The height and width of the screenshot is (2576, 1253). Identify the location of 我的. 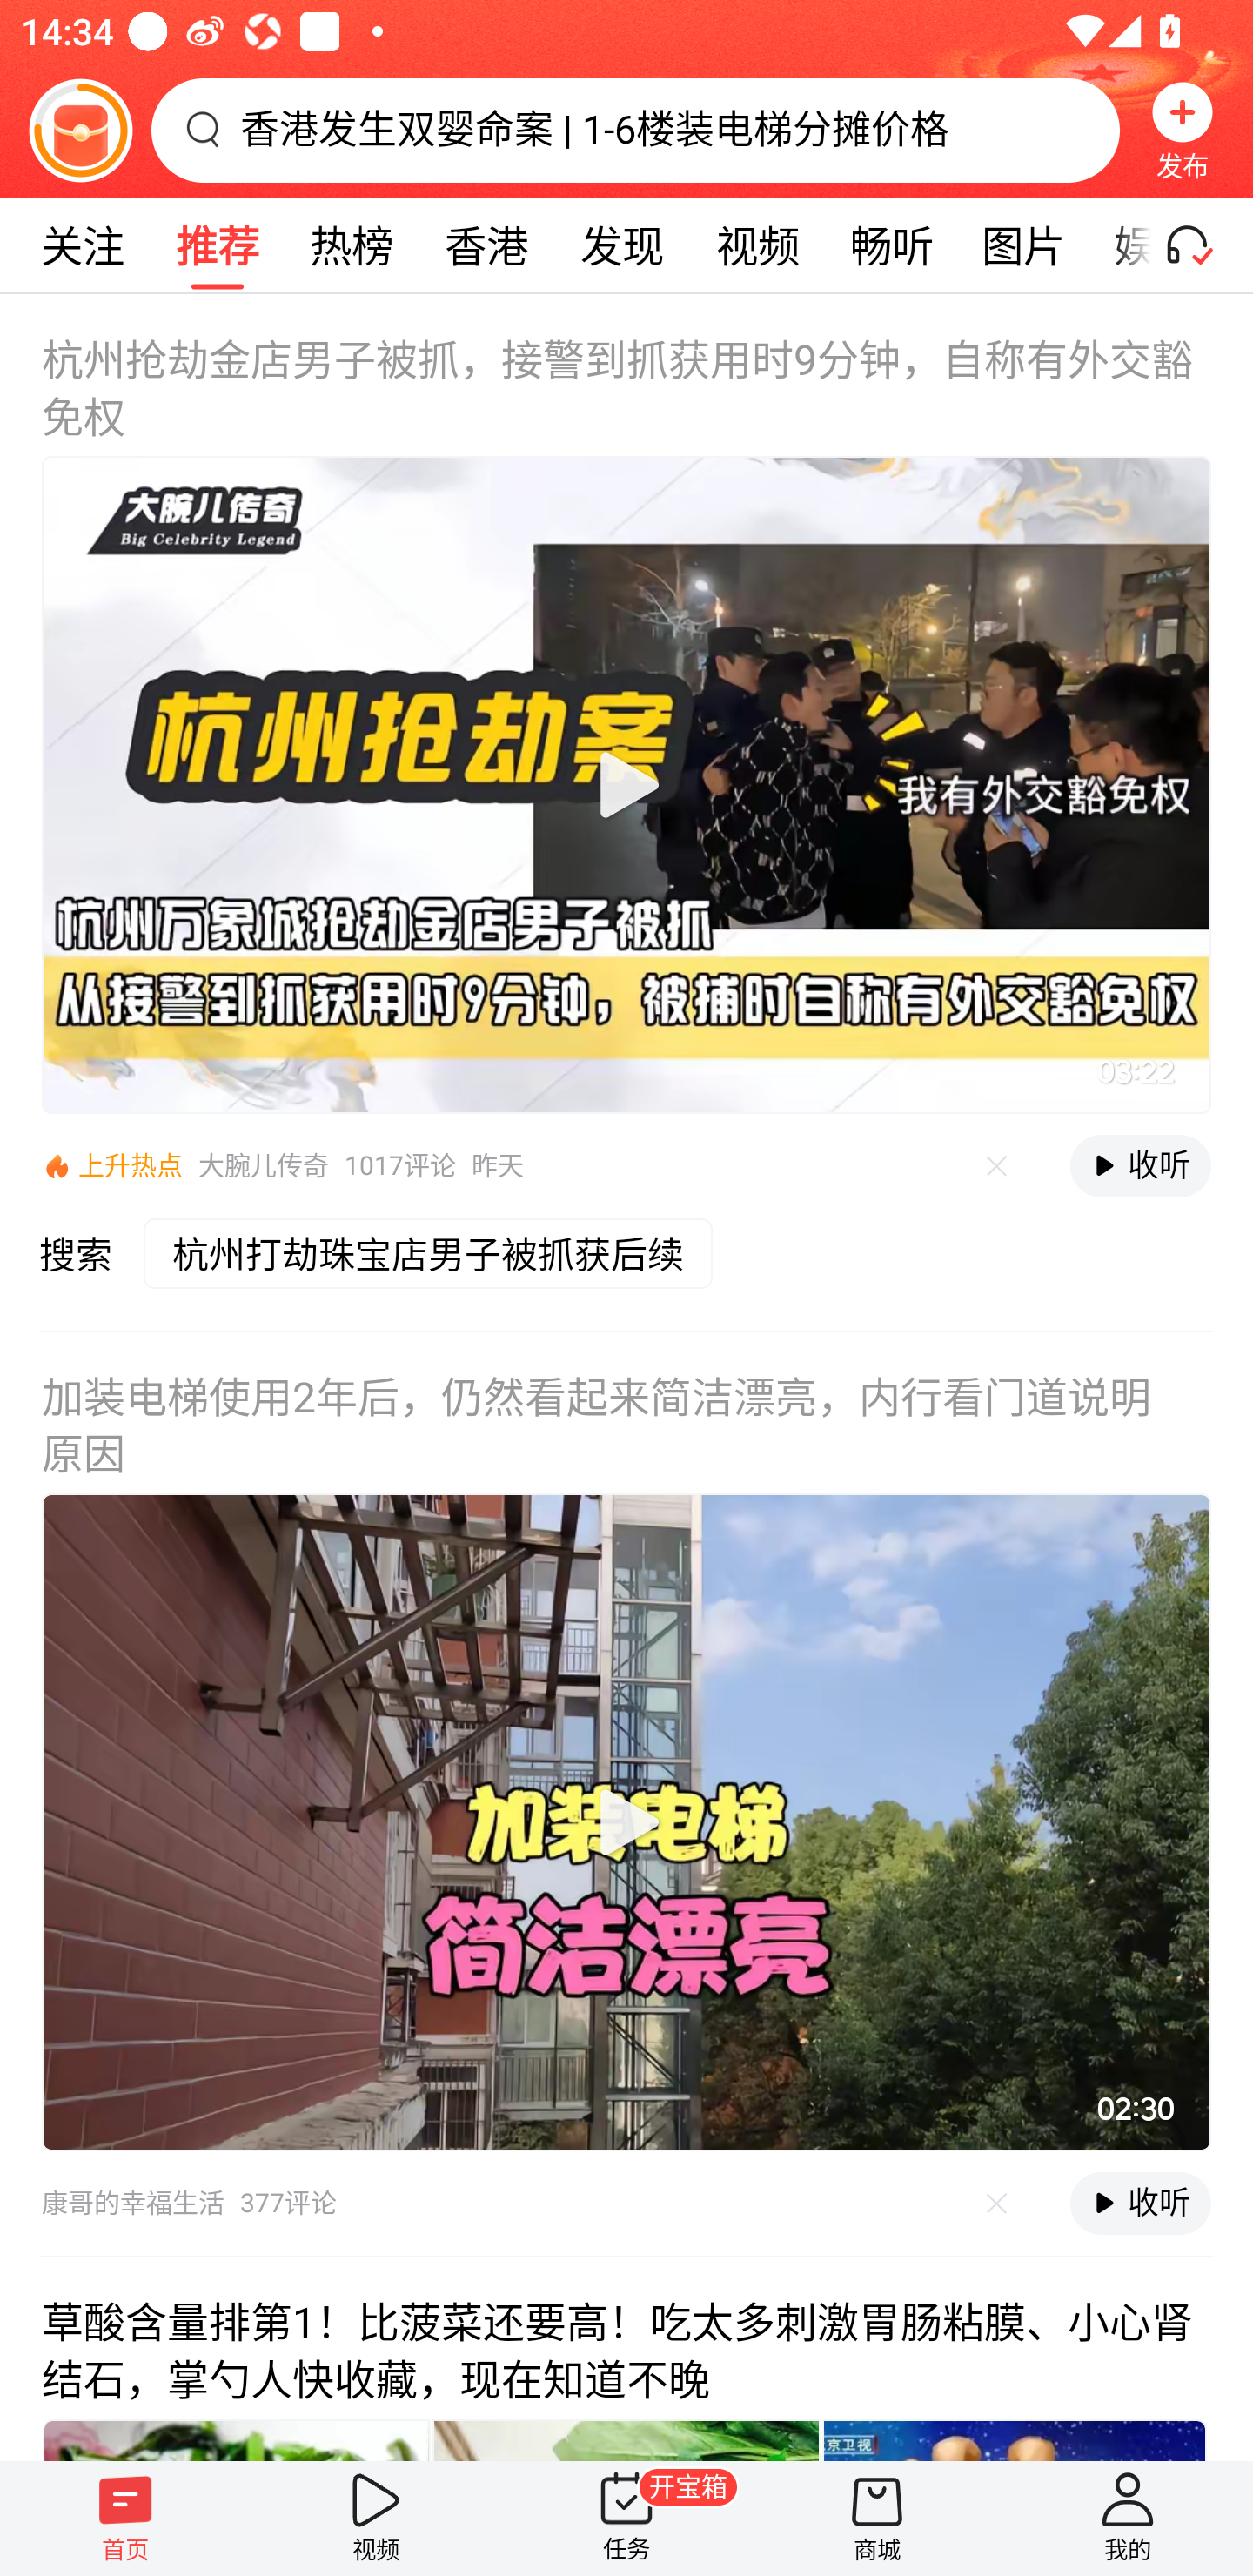
(1128, 2518).